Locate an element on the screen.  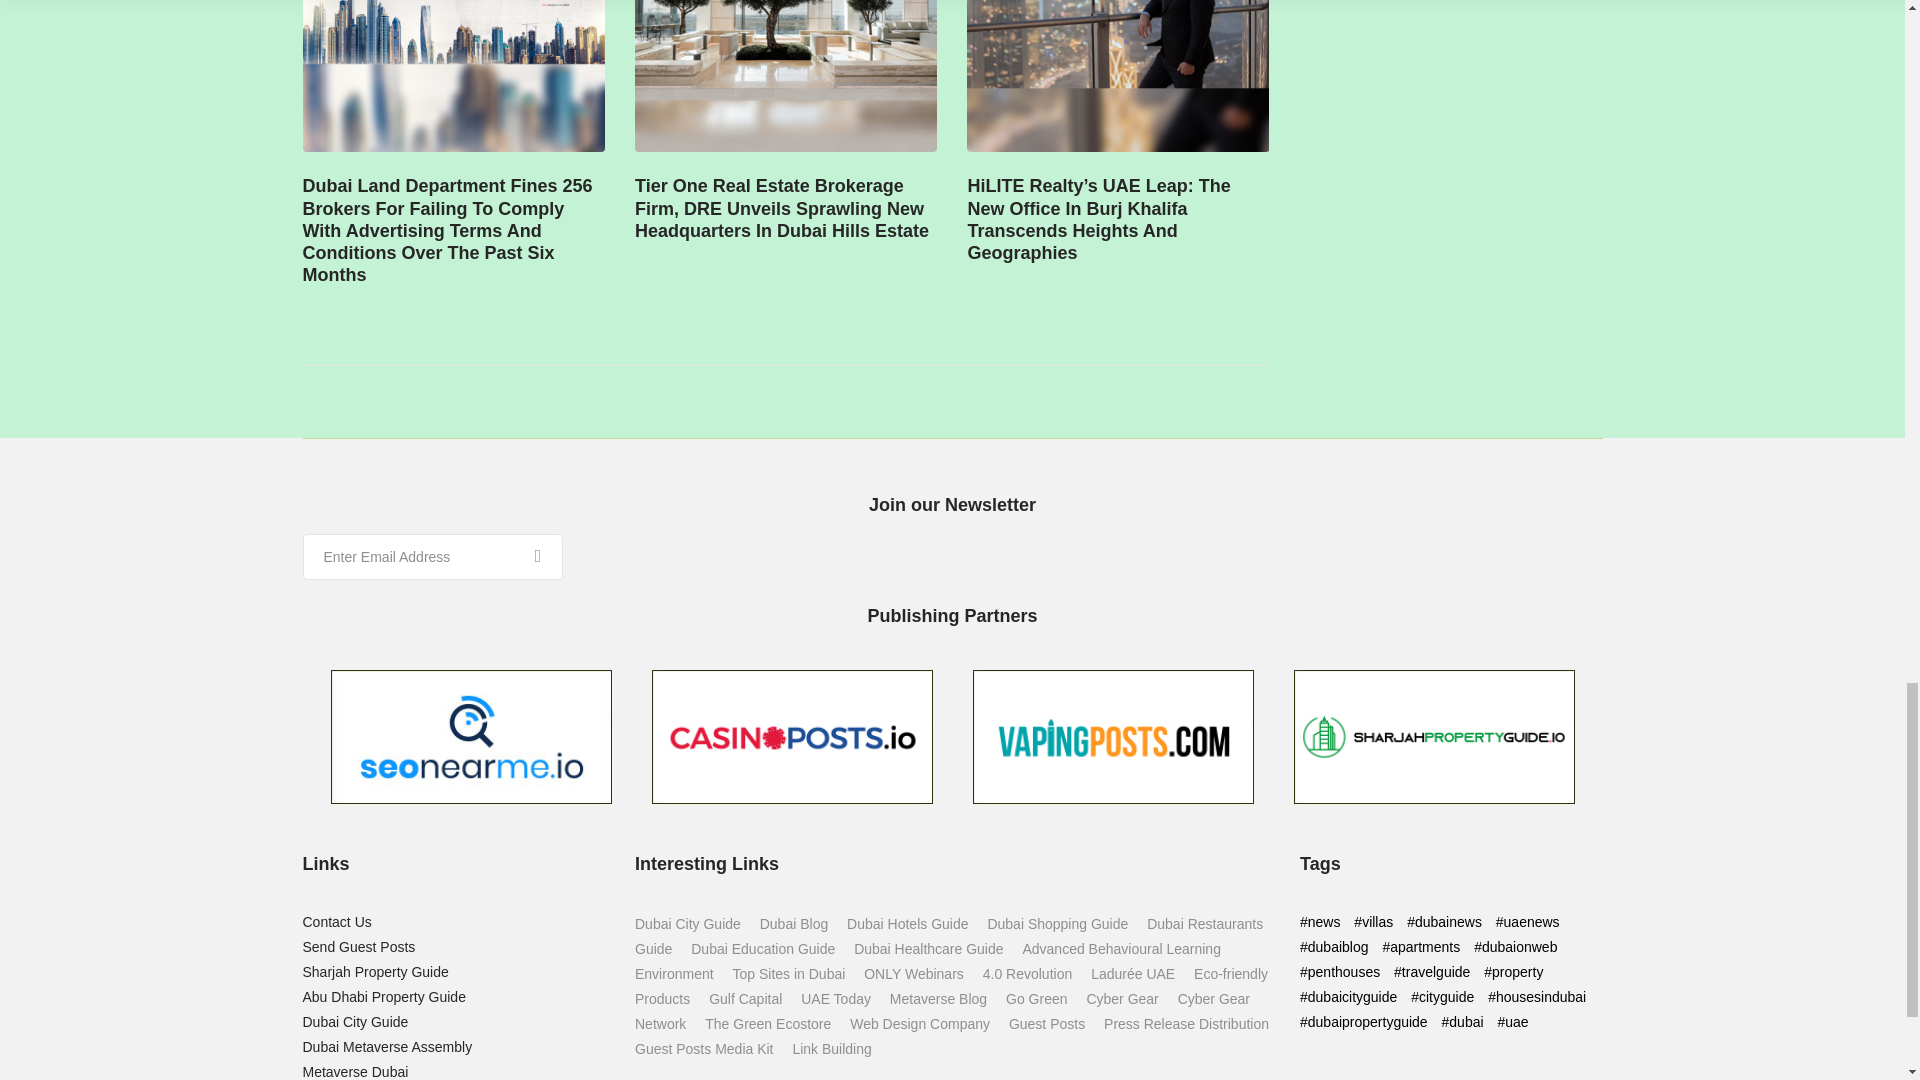
Sharjah Property Guide is located at coordinates (374, 972).